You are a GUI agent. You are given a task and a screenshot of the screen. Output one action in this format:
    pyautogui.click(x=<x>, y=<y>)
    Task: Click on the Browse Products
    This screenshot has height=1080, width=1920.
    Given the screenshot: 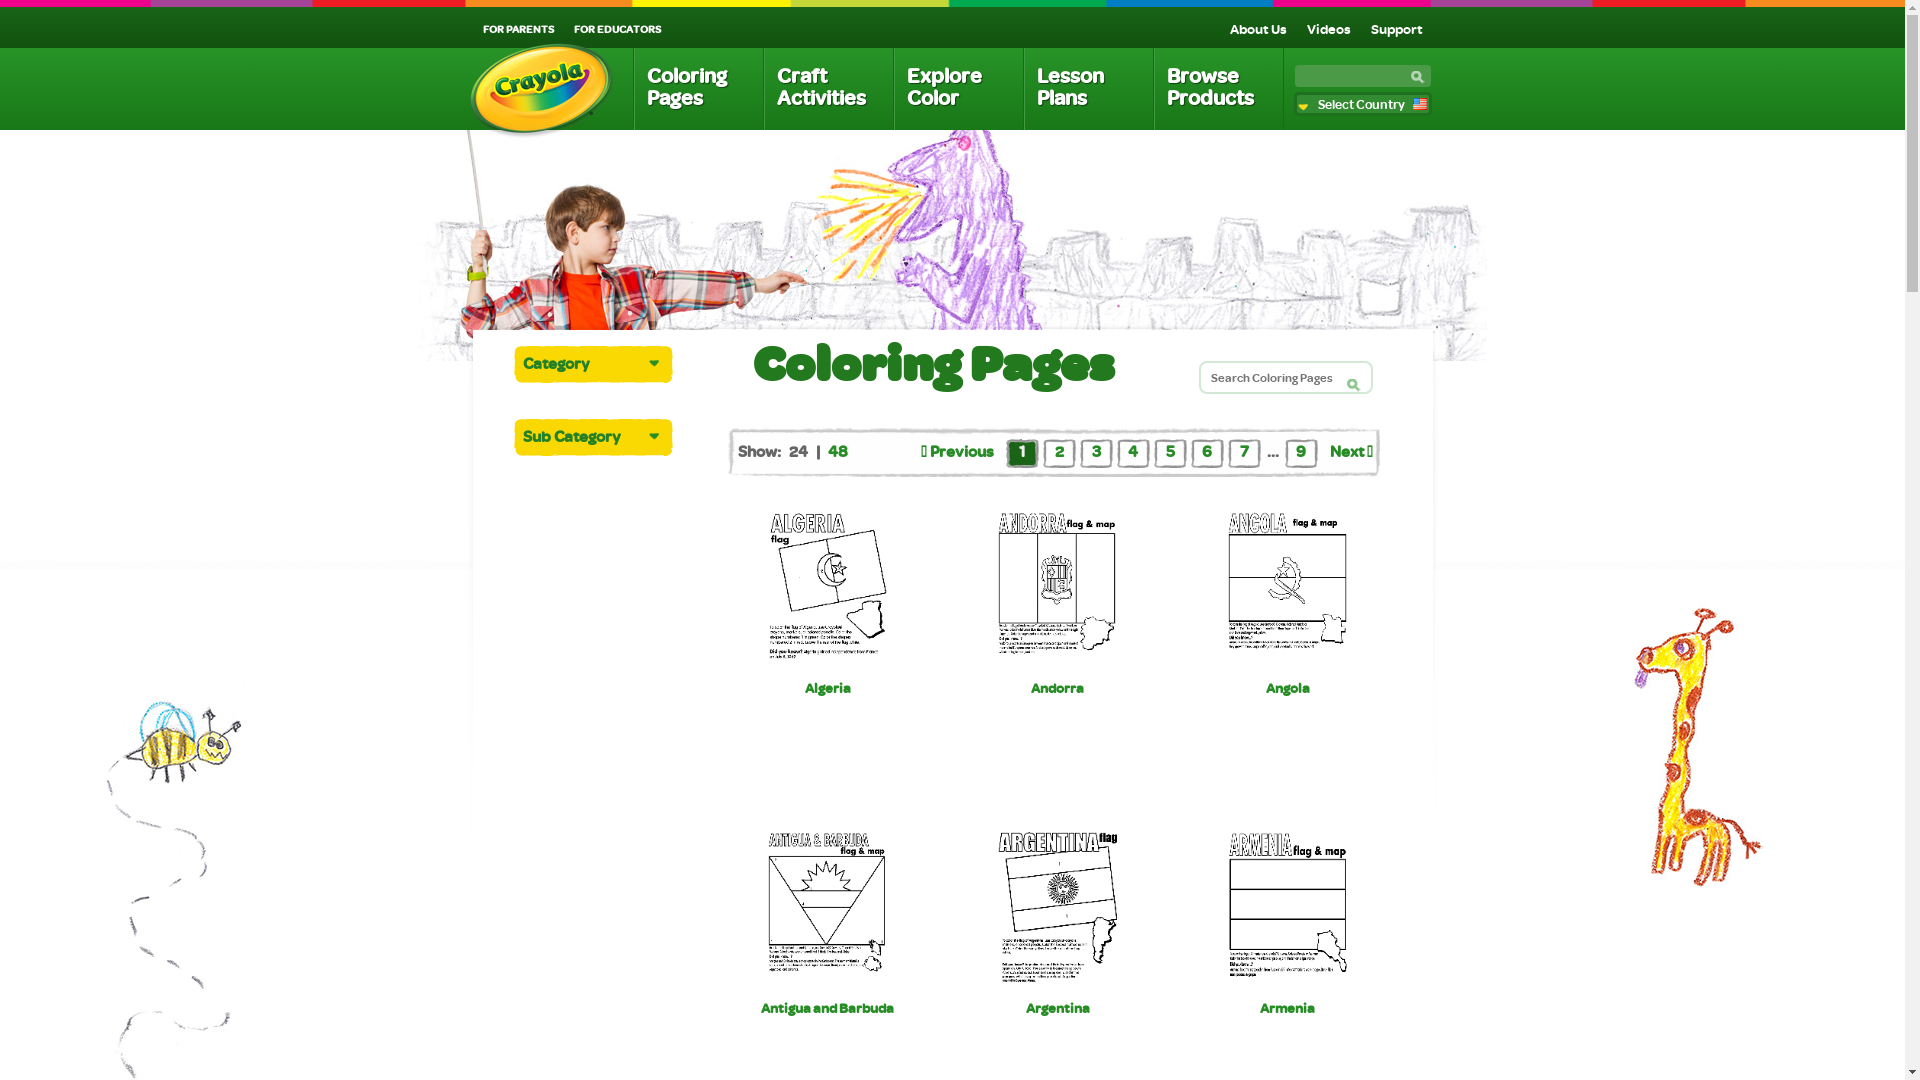 What is the action you would take?
    pyautogui.click(x=1218, y=89)
    